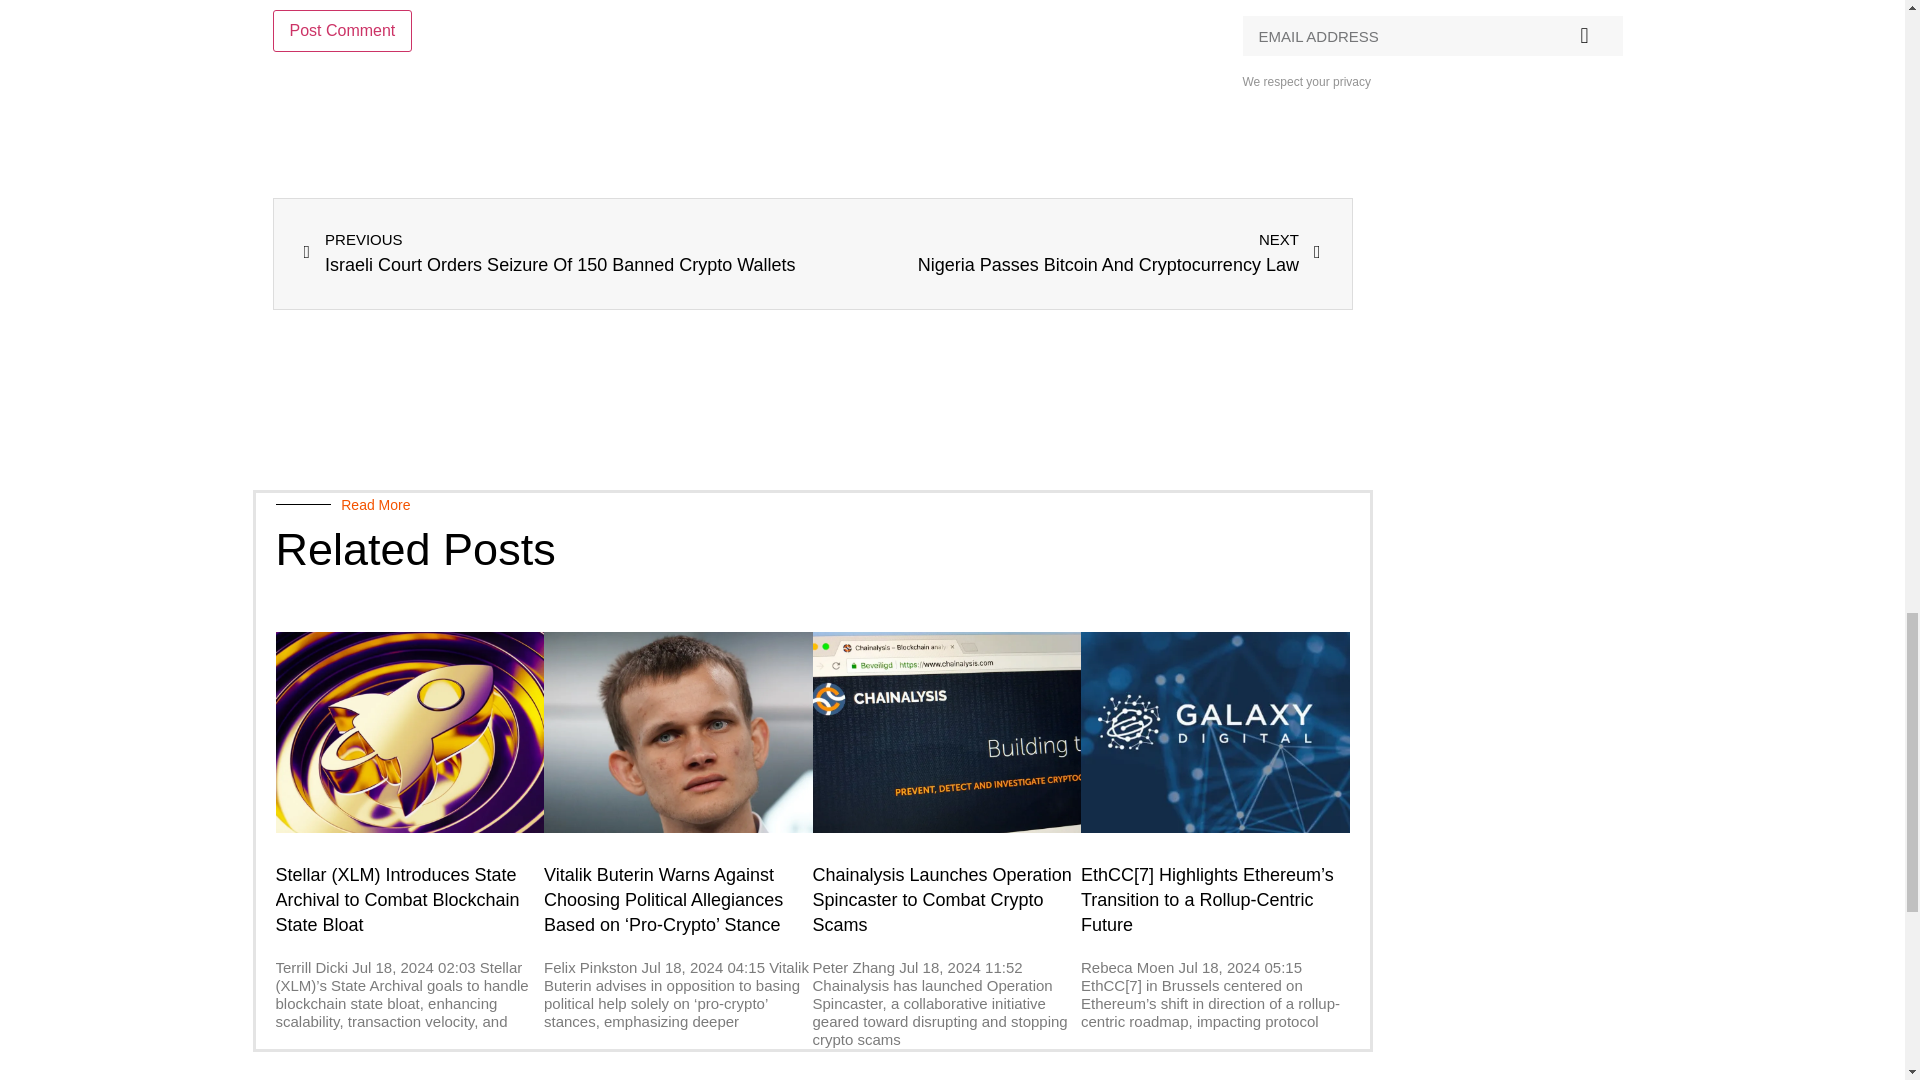 This screenshot has width=1920, height=1080. I want to click on Post Comment, so click(342, 30).